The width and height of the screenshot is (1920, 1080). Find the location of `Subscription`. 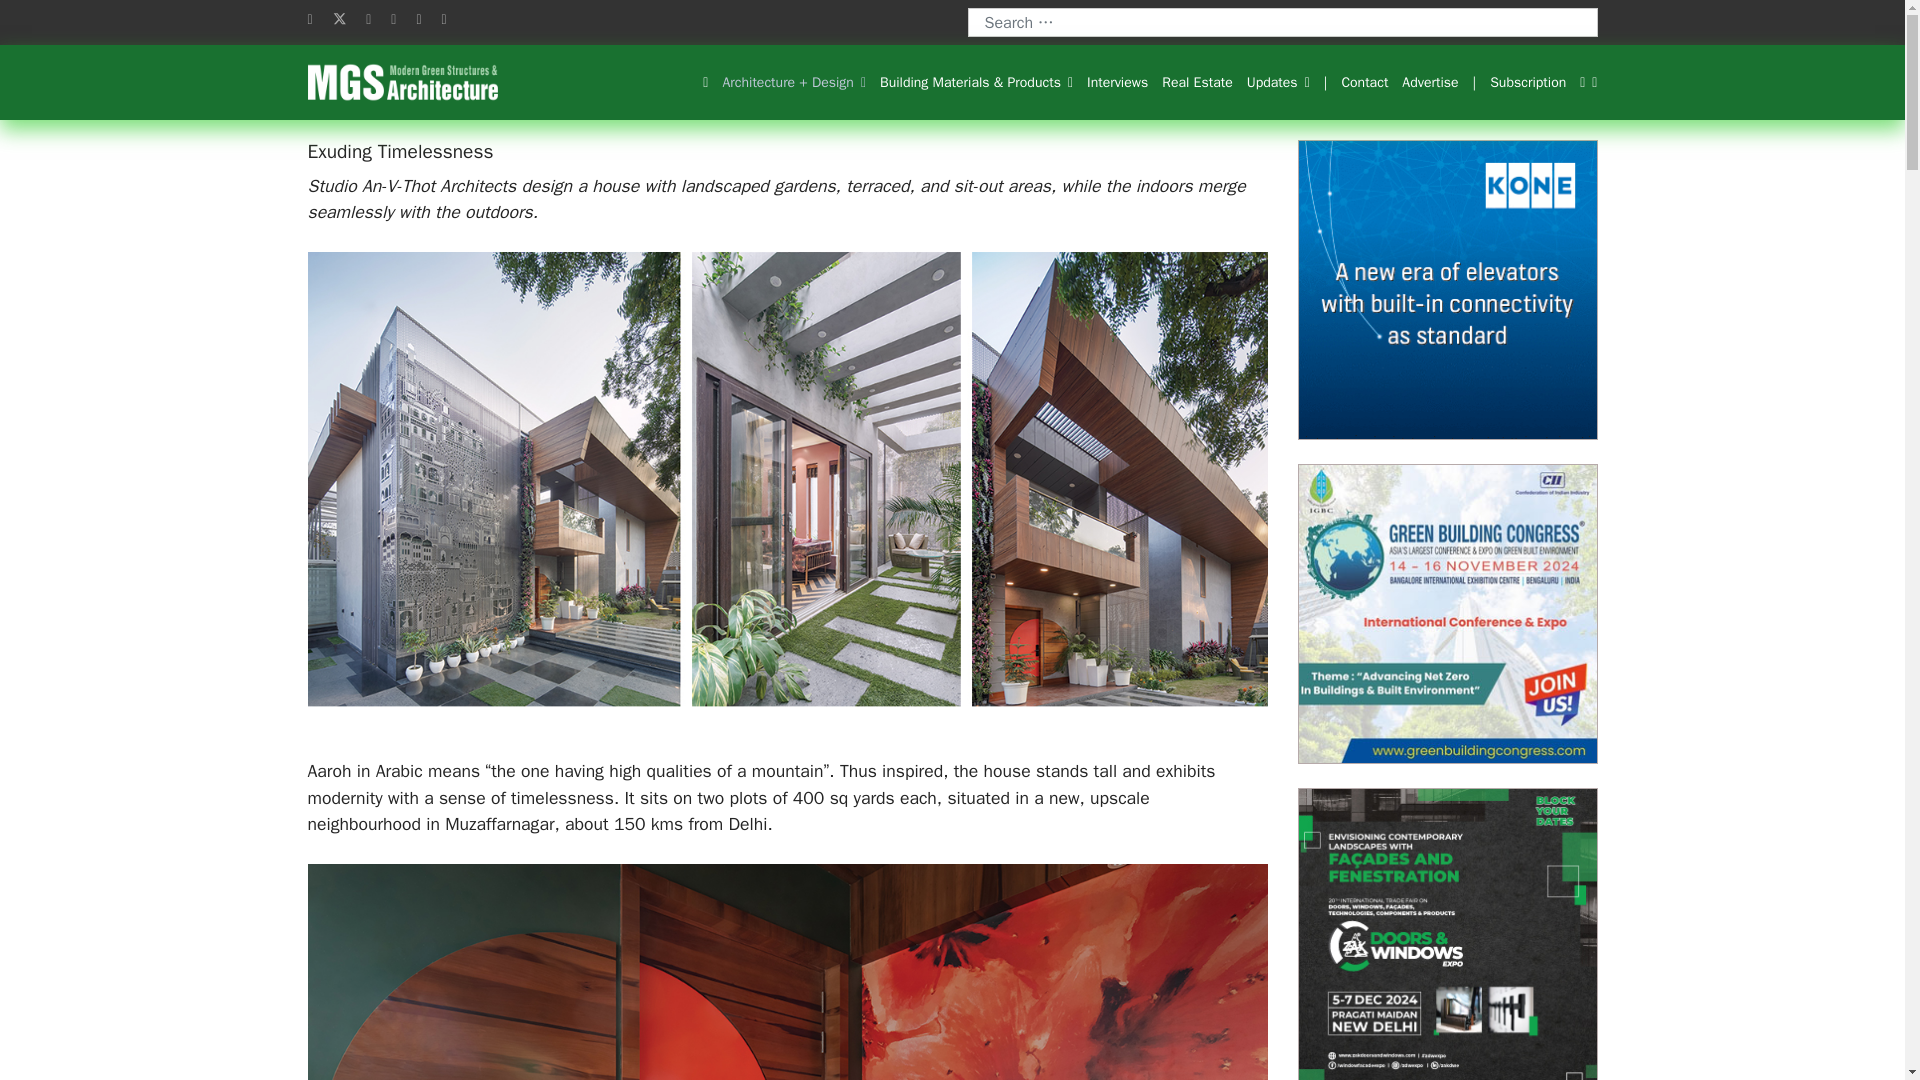

Subscription is located at coordinates (1527, 83).